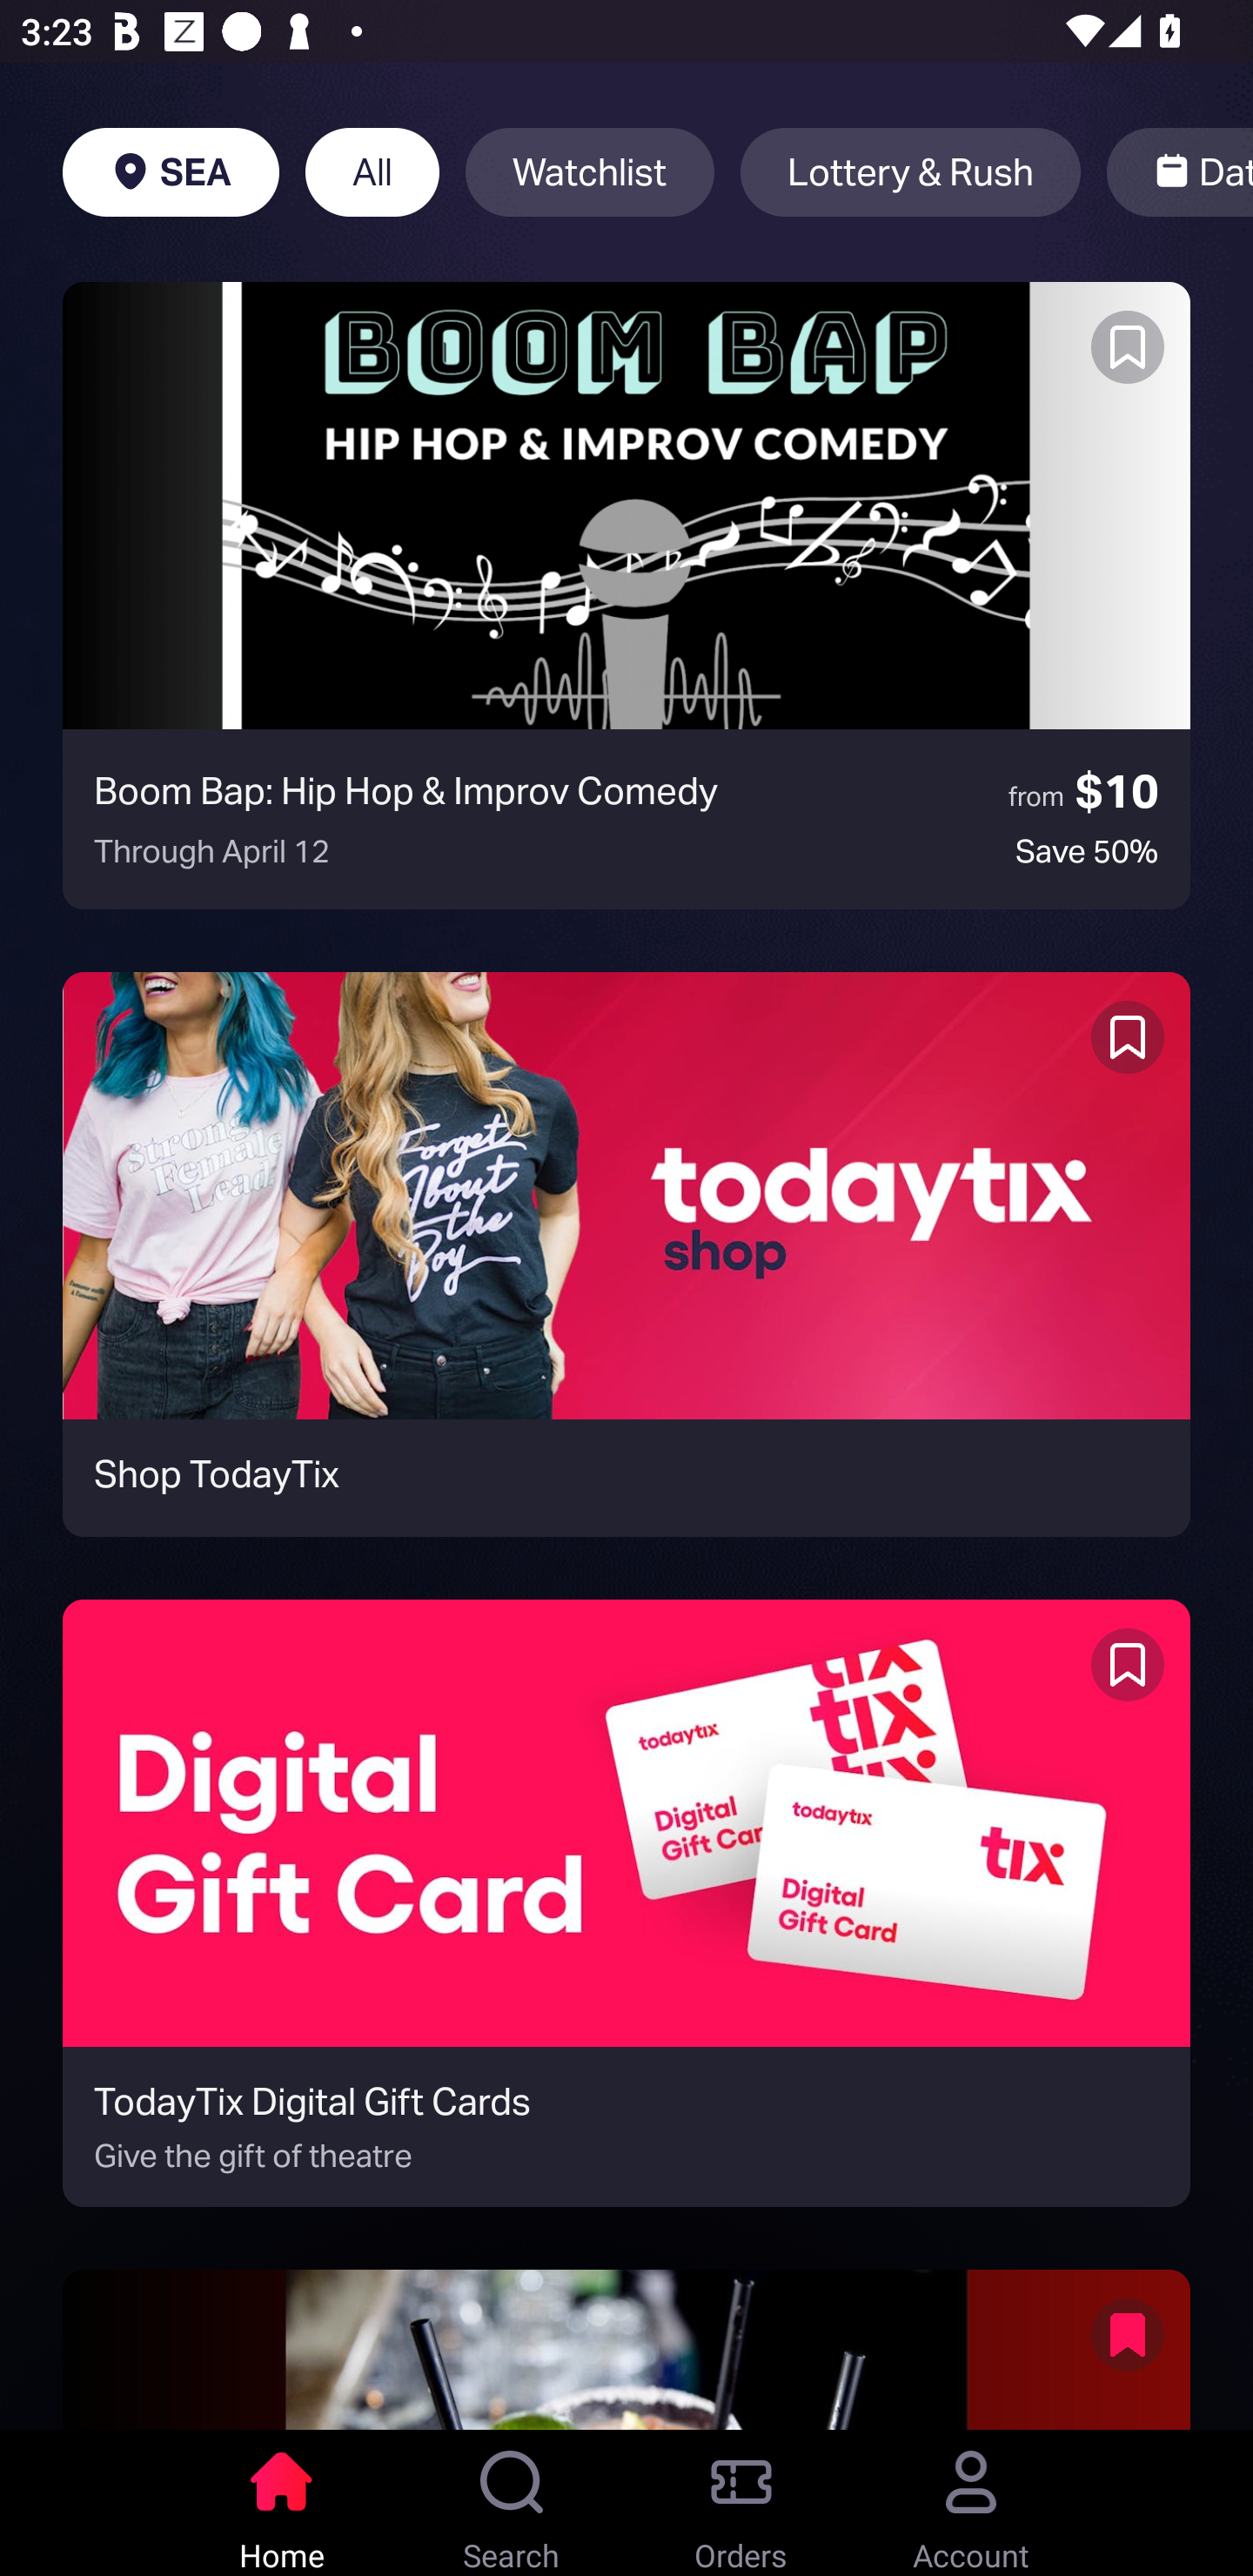  I want to click on SEA, so click(171, 172).